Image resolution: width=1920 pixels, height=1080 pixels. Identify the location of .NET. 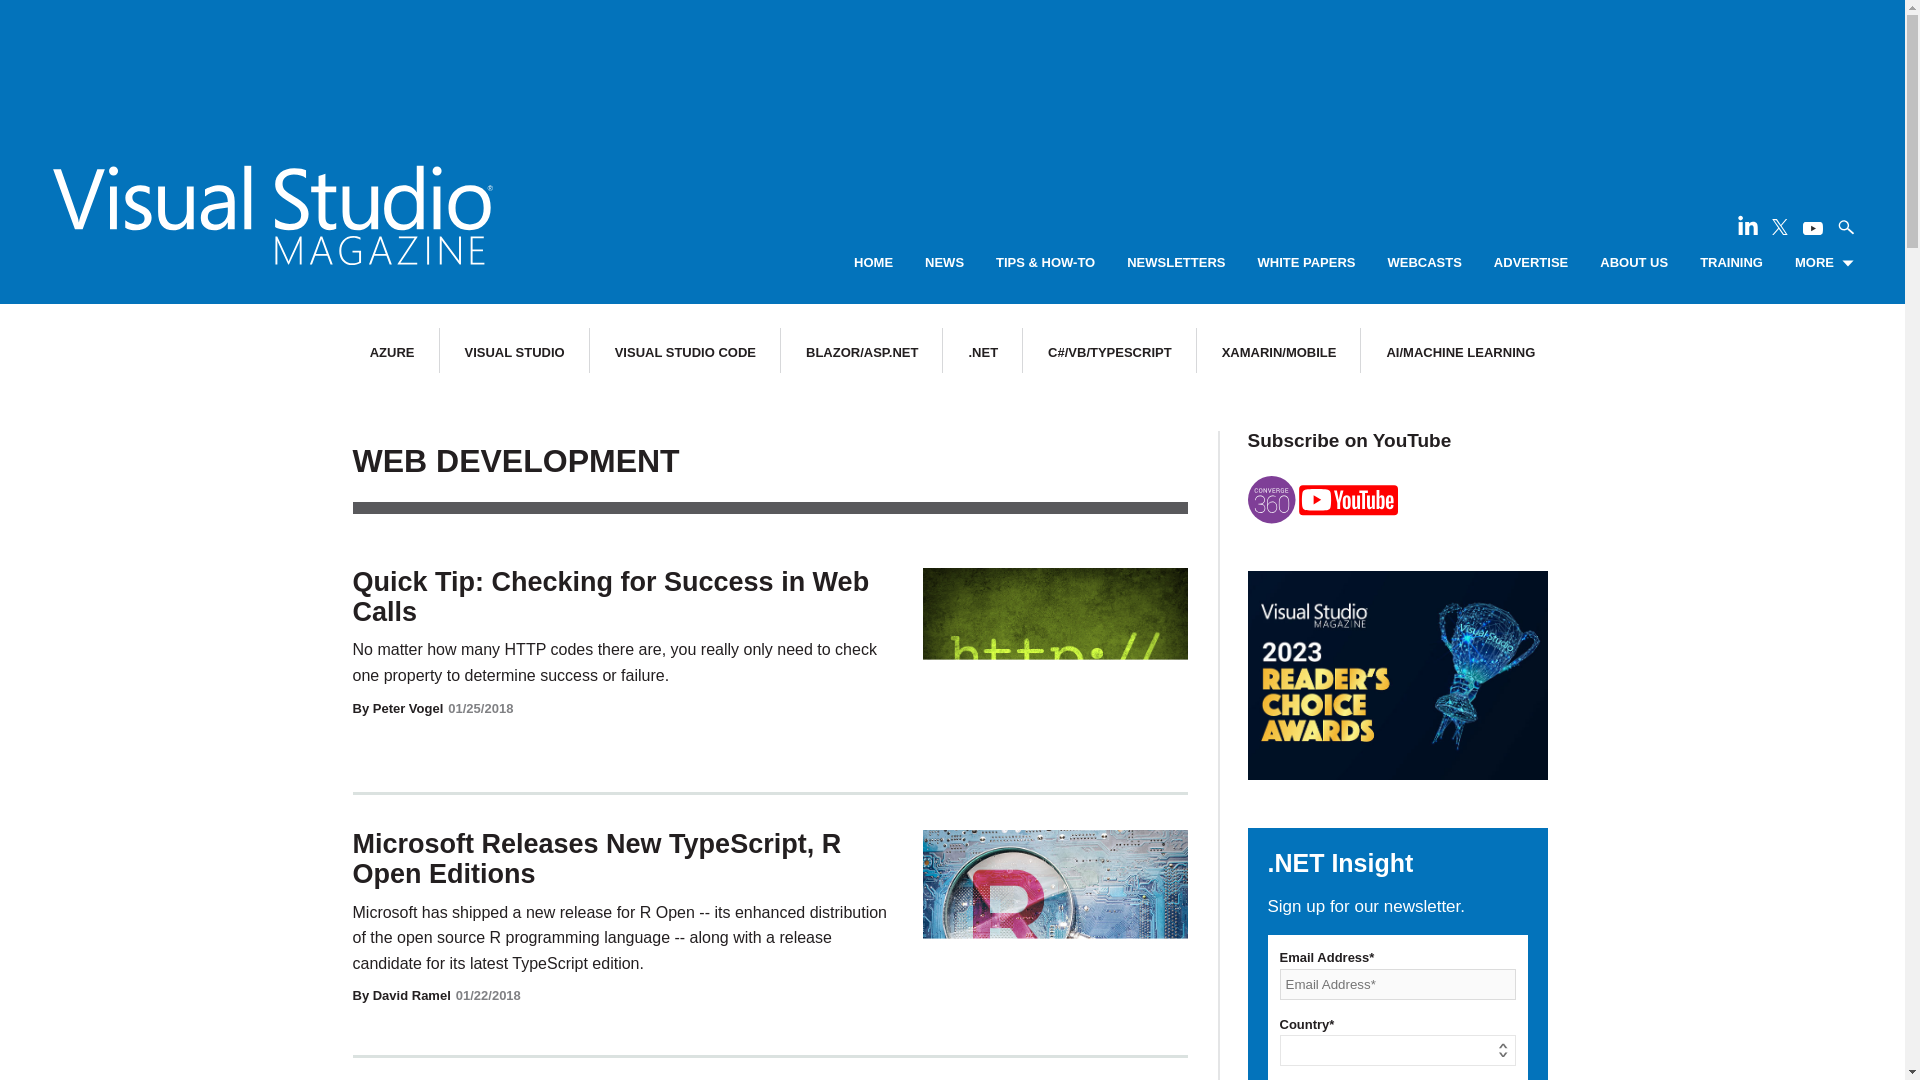
(982, 352).